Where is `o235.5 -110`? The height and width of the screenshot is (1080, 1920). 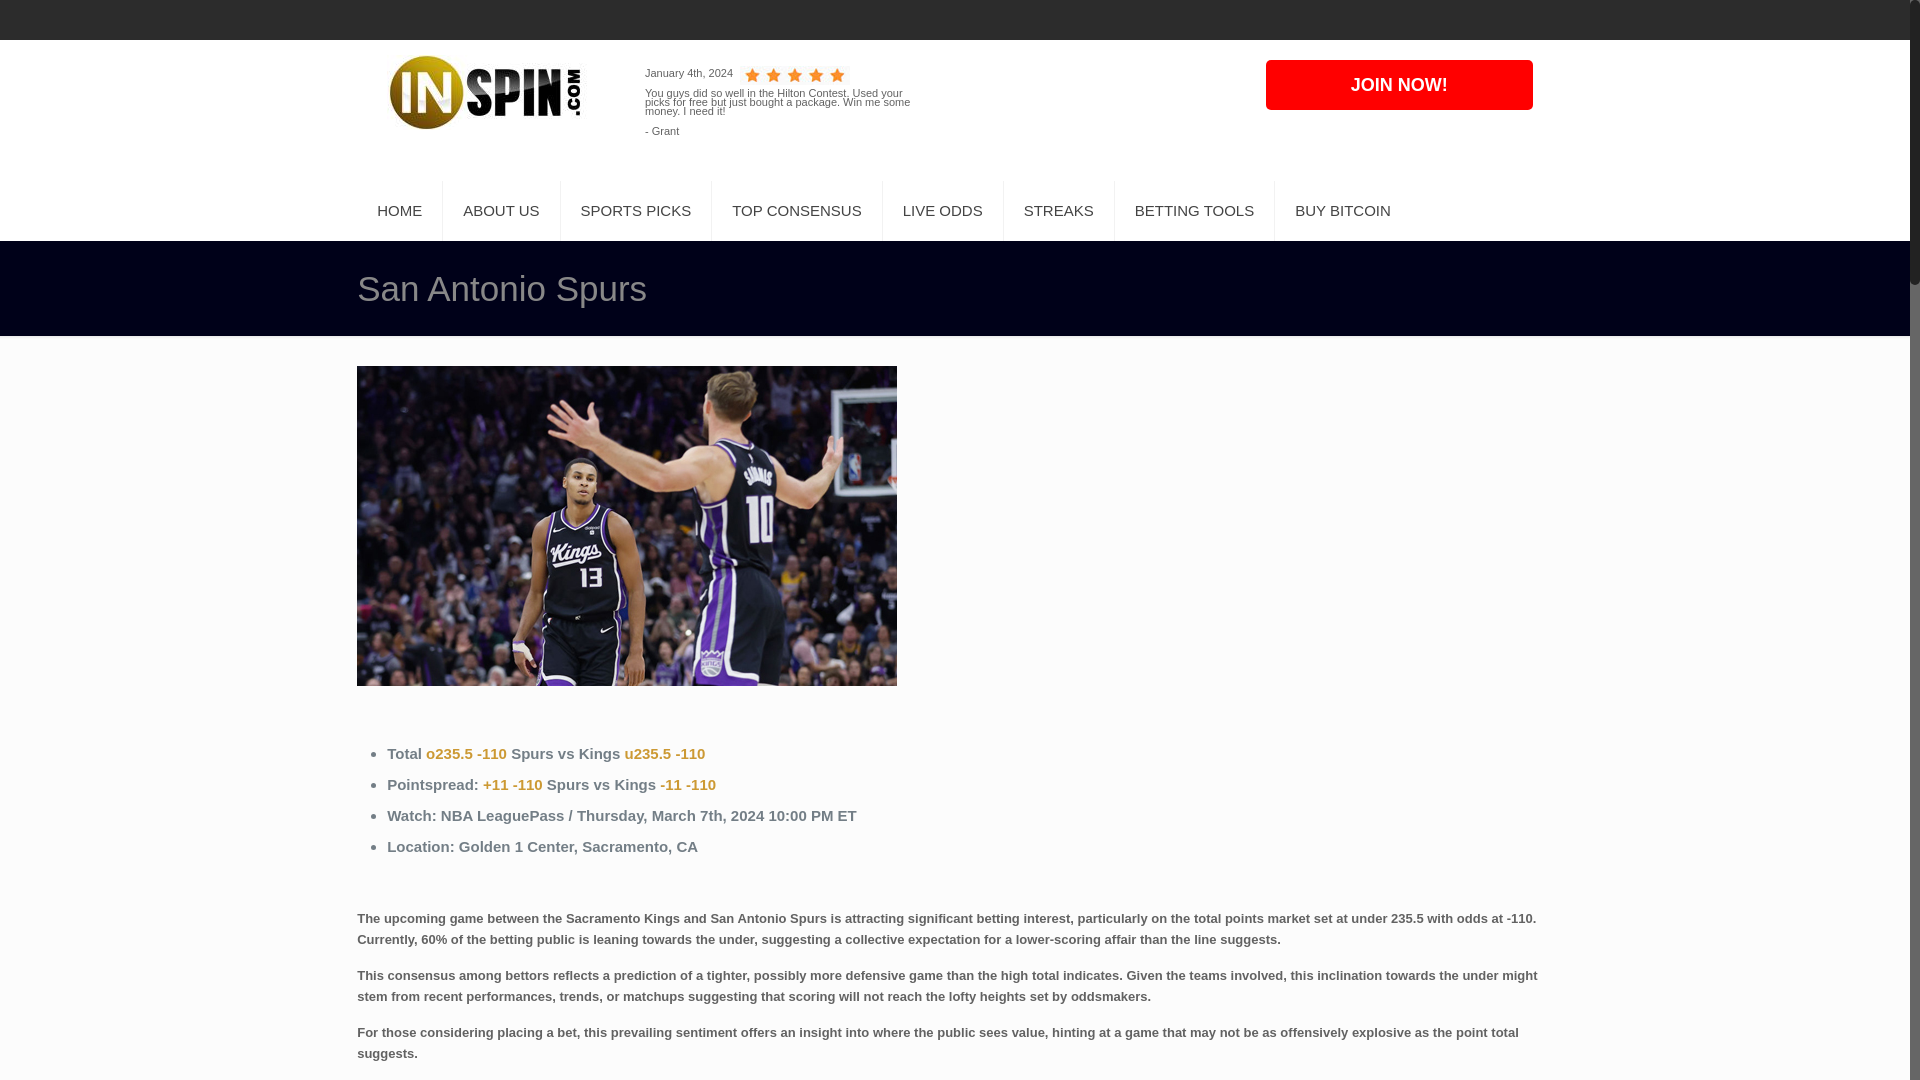
o235.5 -110 is located at coordinates (466, 754).